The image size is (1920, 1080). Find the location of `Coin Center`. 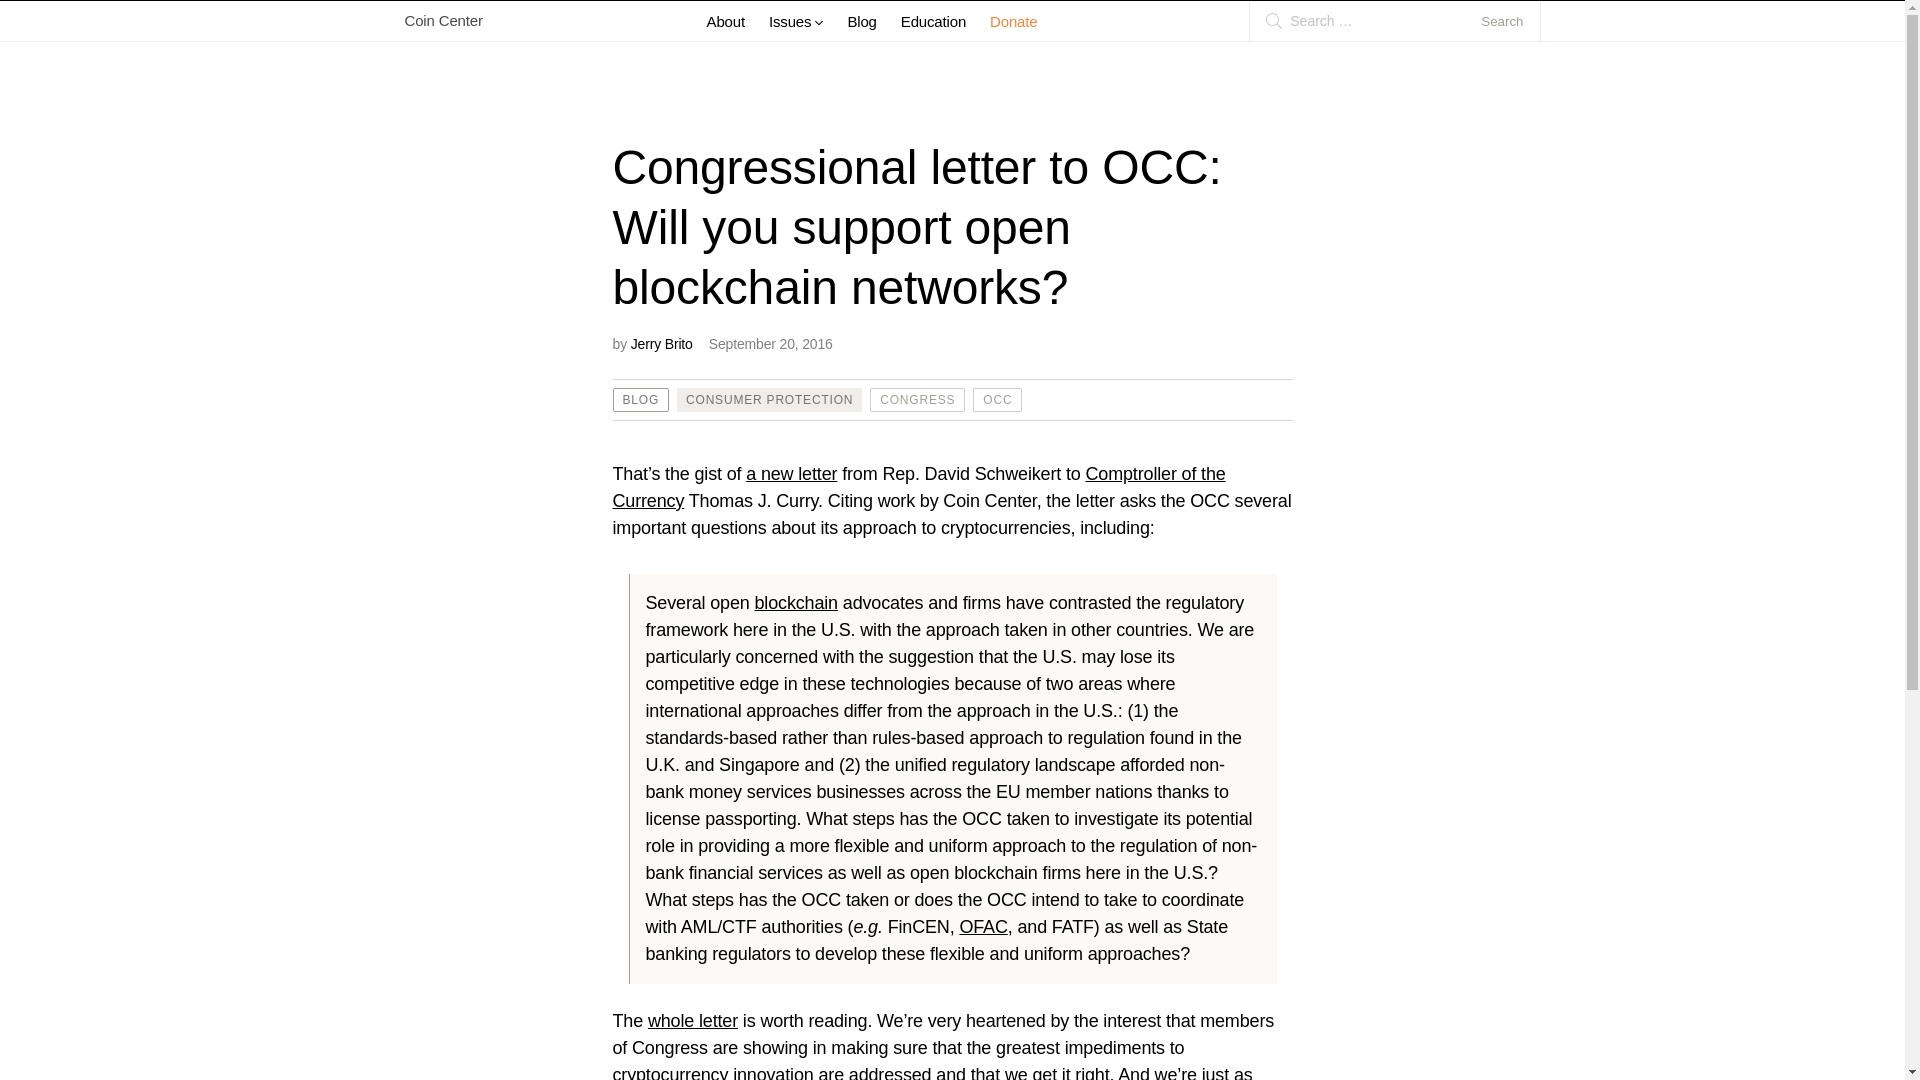

Coin Center is located at coordinates (434, 21).